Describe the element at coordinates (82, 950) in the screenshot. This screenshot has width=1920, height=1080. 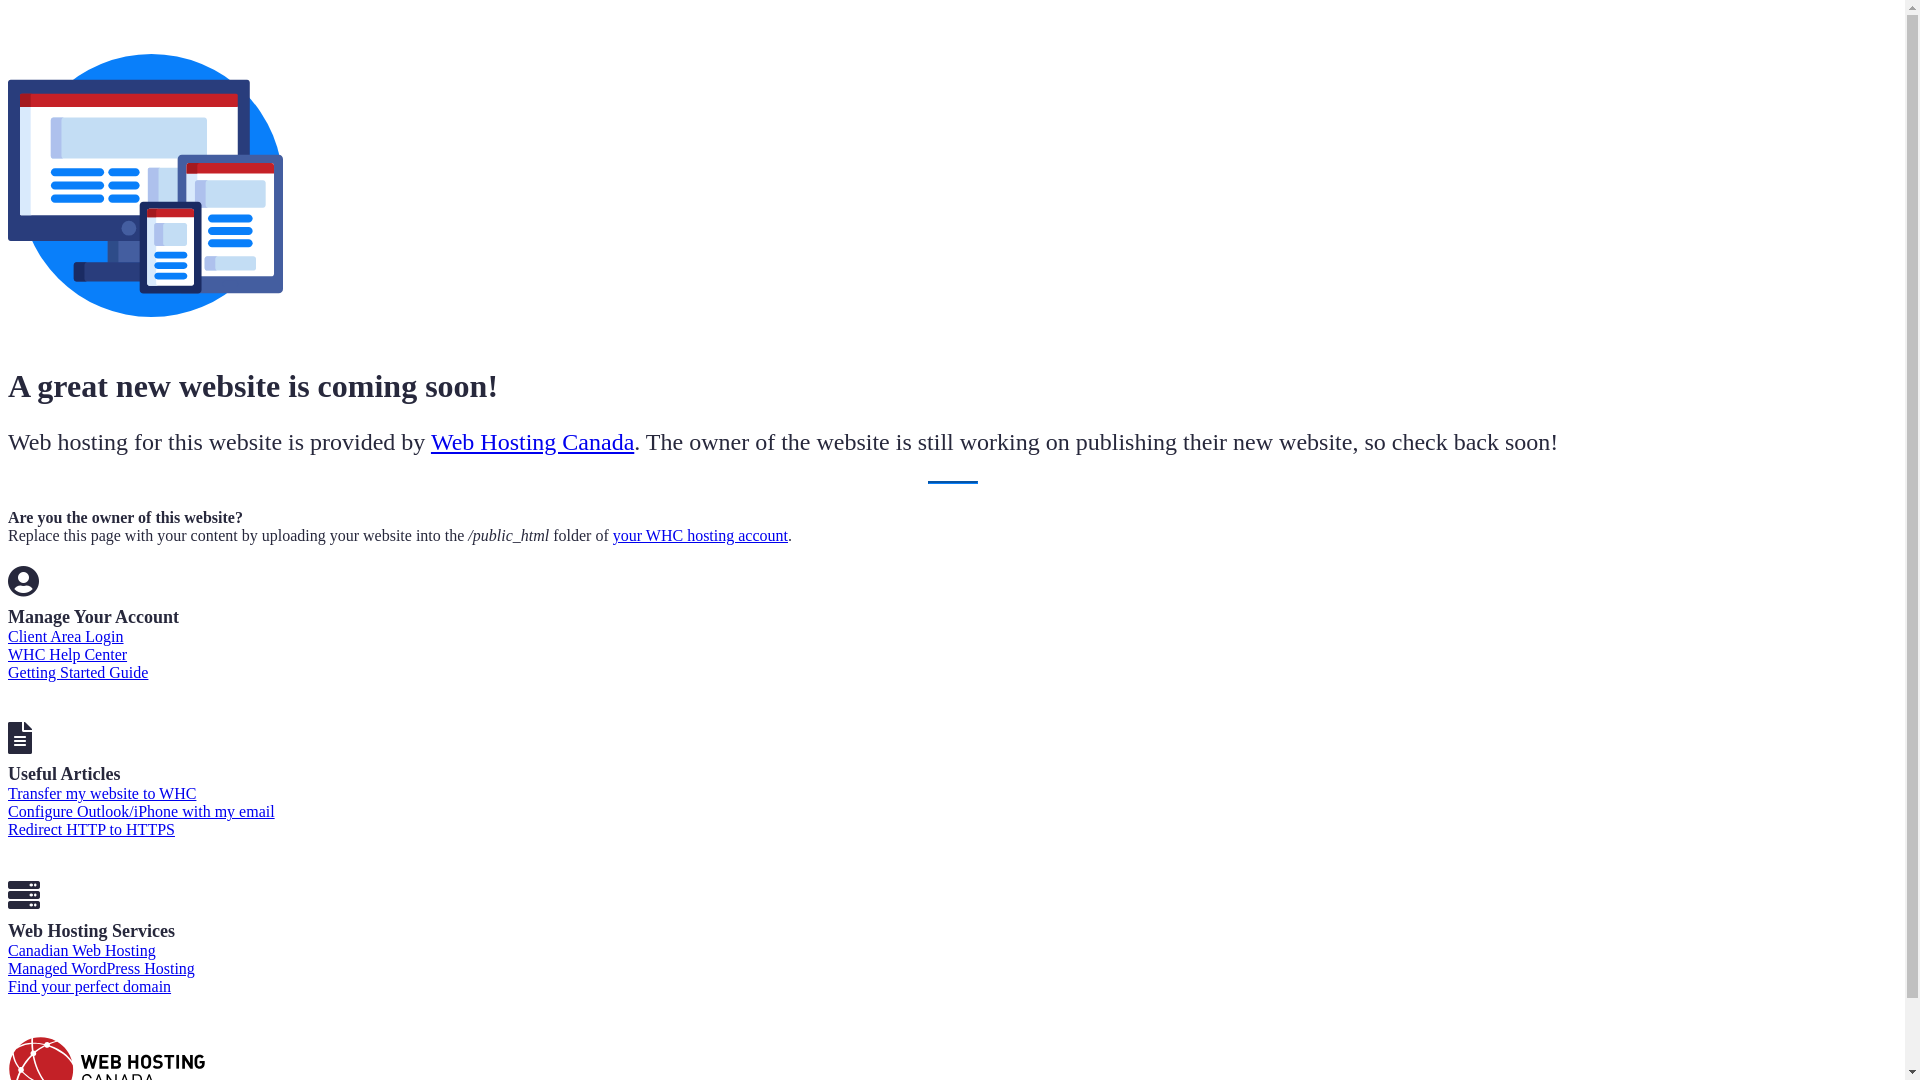
I see `Canadian Web Hosting` at that location.